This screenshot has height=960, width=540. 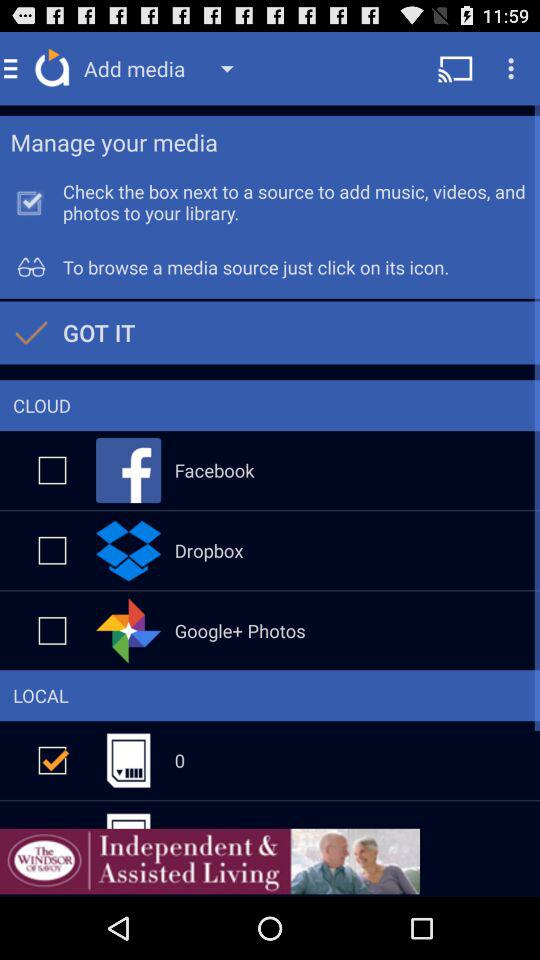 What do you see at coordinates (52, 630) in the screenshot?
I see `go to gallery` at bounding box center [52, 630].